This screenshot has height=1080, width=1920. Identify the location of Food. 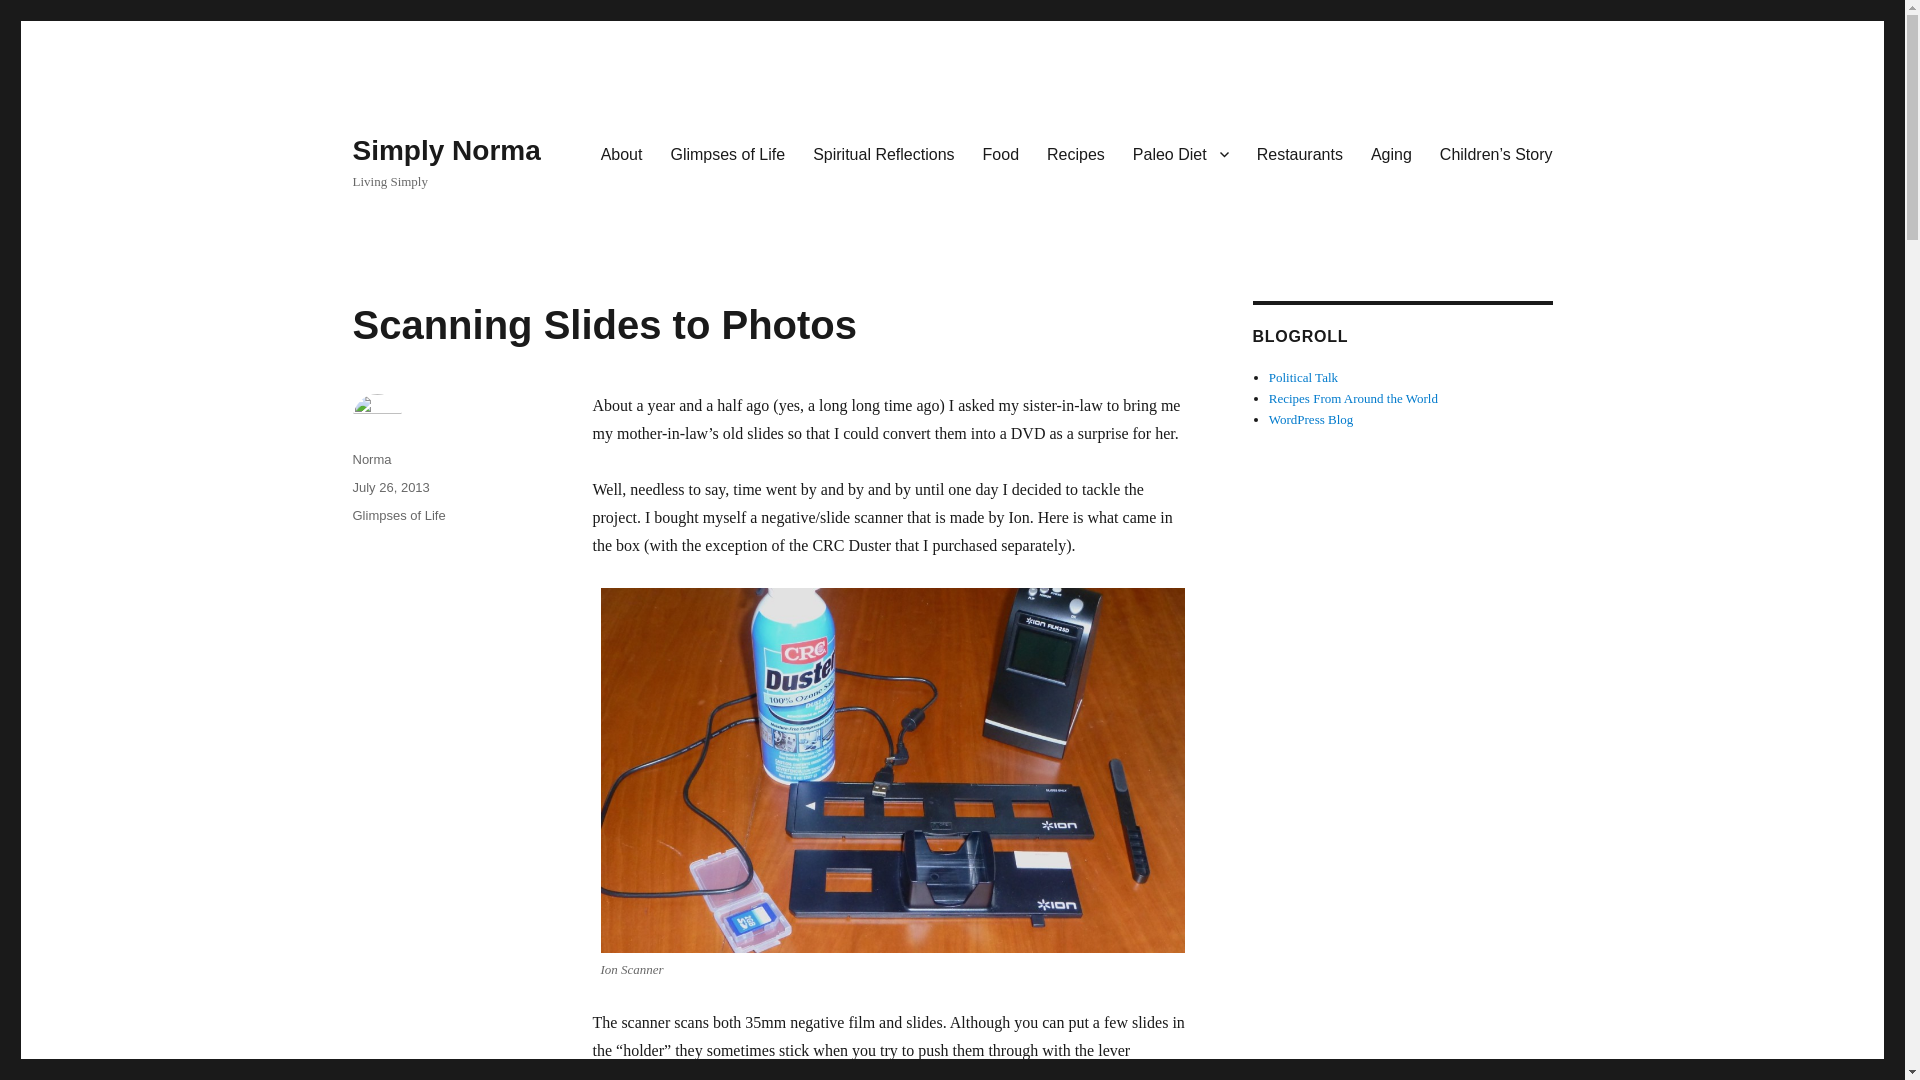
(1000, 153).